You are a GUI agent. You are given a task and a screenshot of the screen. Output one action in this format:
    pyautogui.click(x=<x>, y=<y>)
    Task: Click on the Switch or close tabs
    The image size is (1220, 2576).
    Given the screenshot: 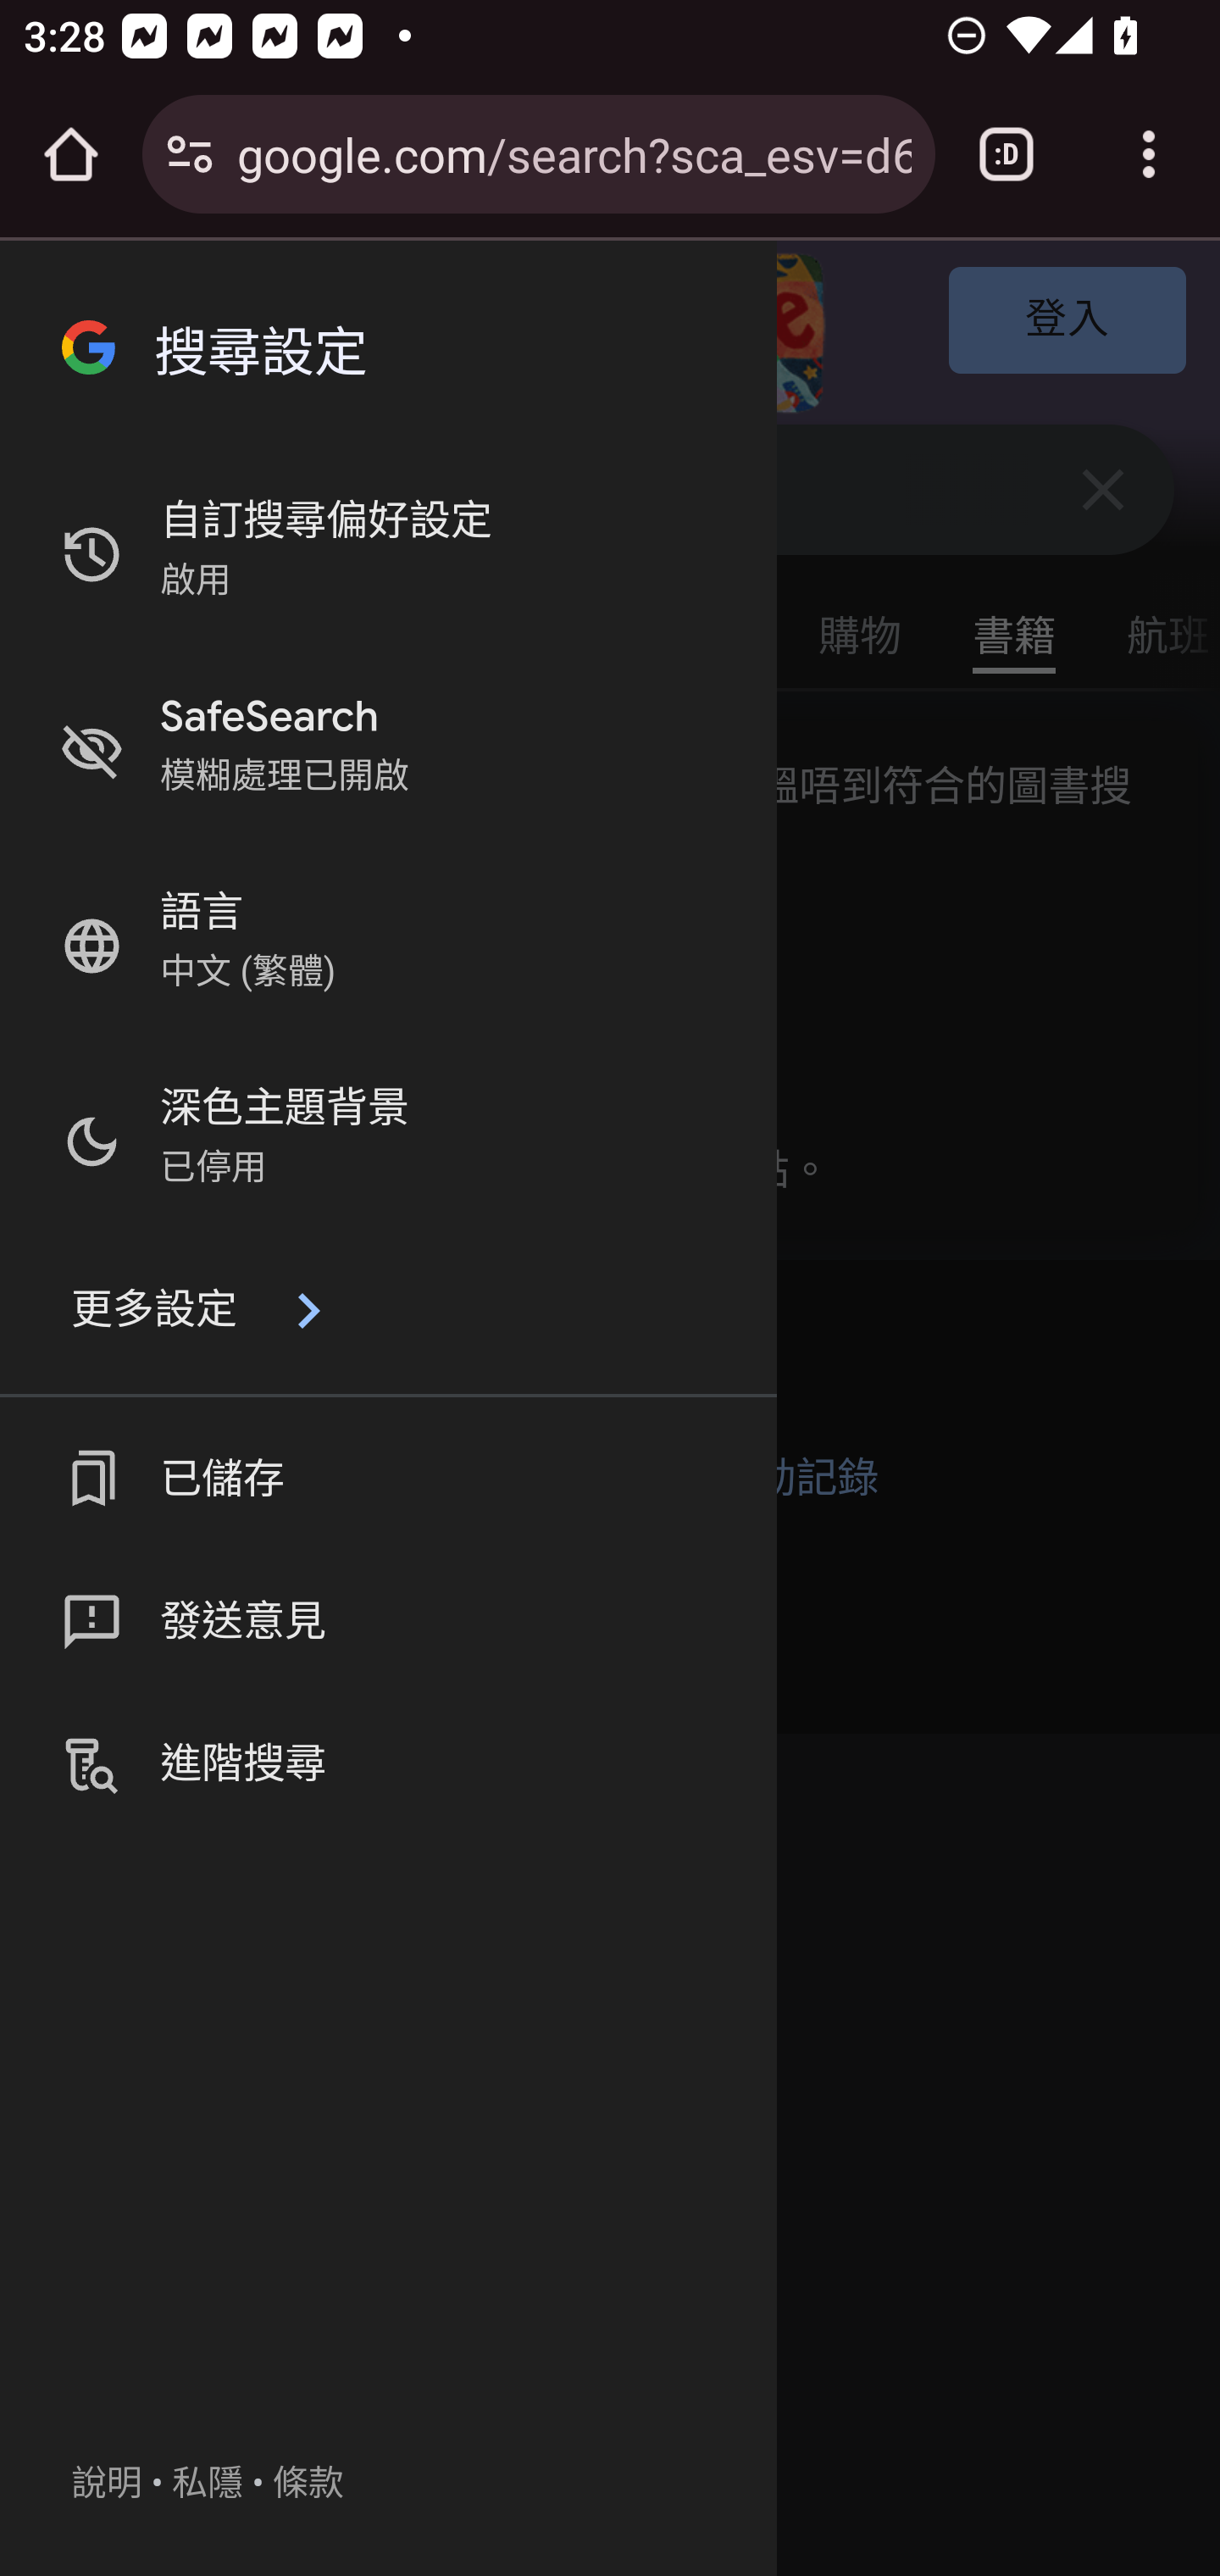 What is the action you would take?
    pyautogui.click(x=1006, y=154)
    